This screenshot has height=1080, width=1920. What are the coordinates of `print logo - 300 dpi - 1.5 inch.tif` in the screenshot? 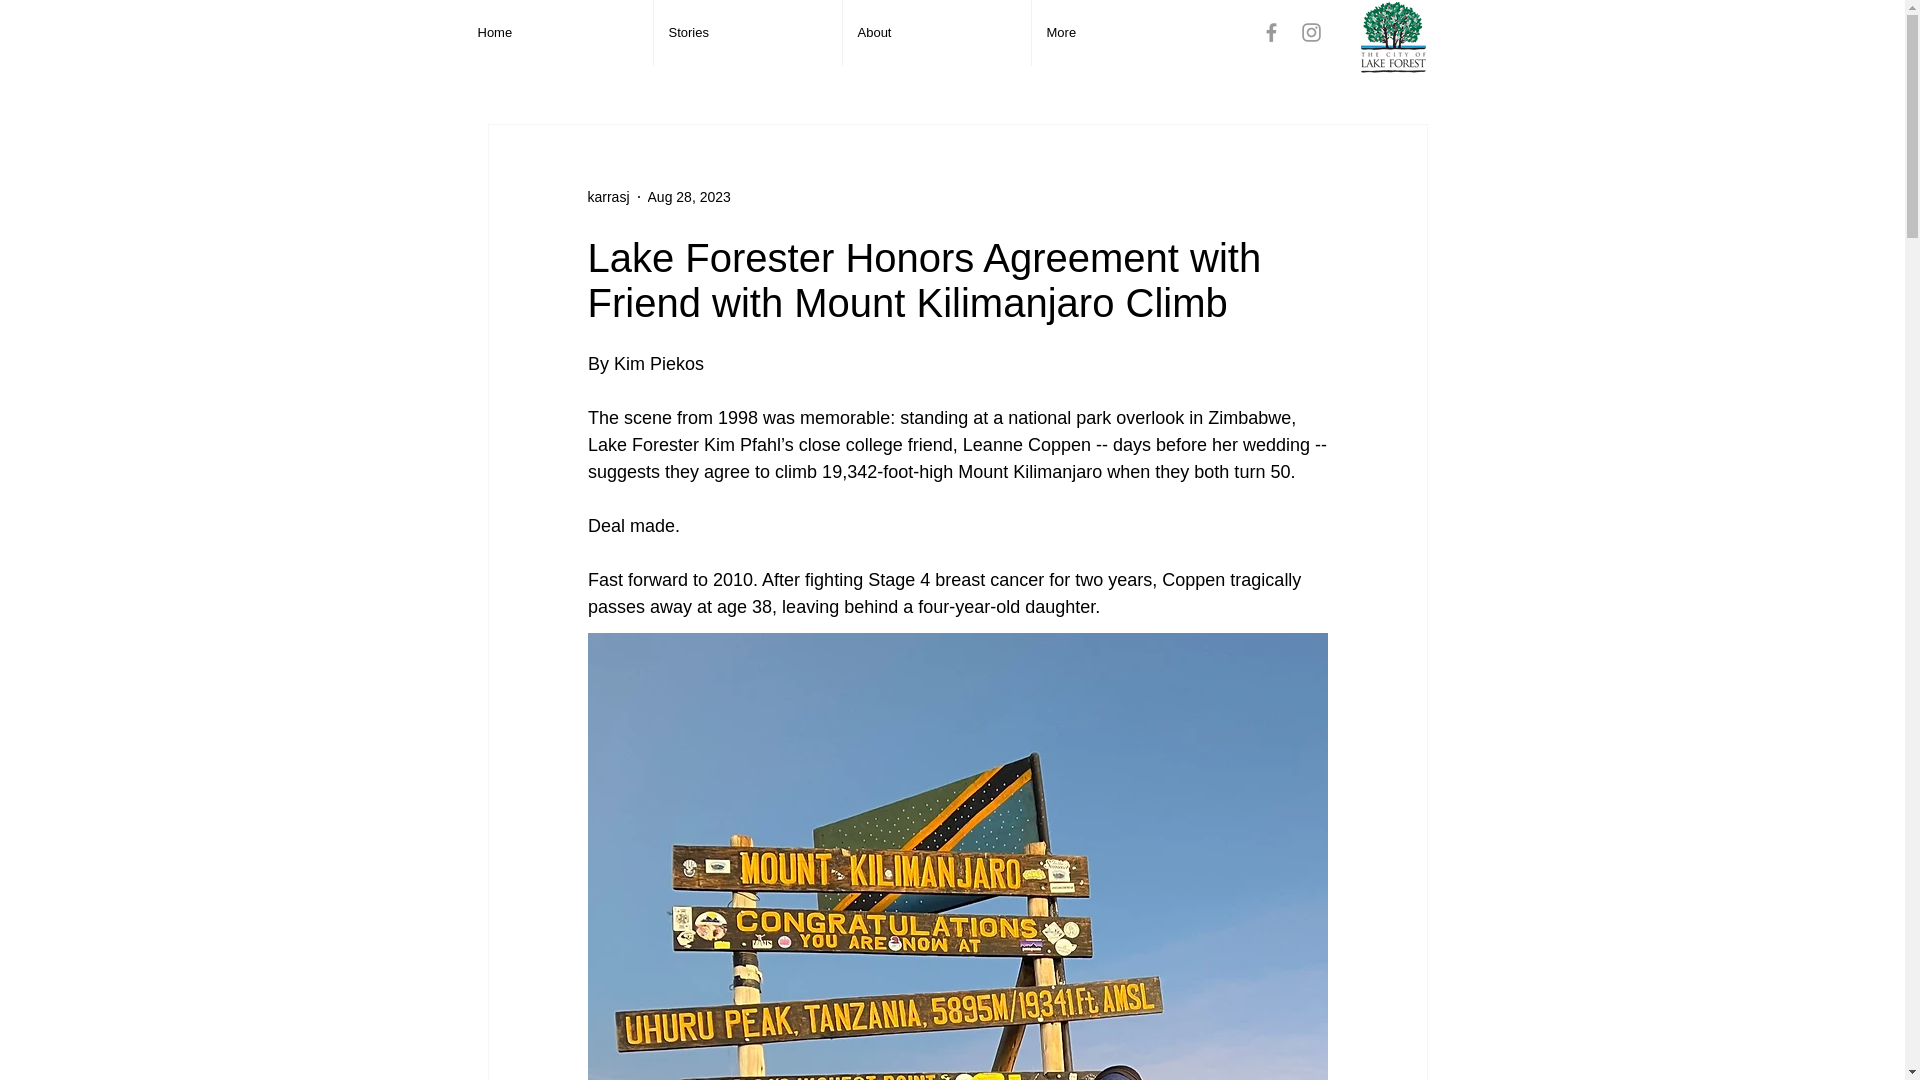 It's located at (1392, 38).